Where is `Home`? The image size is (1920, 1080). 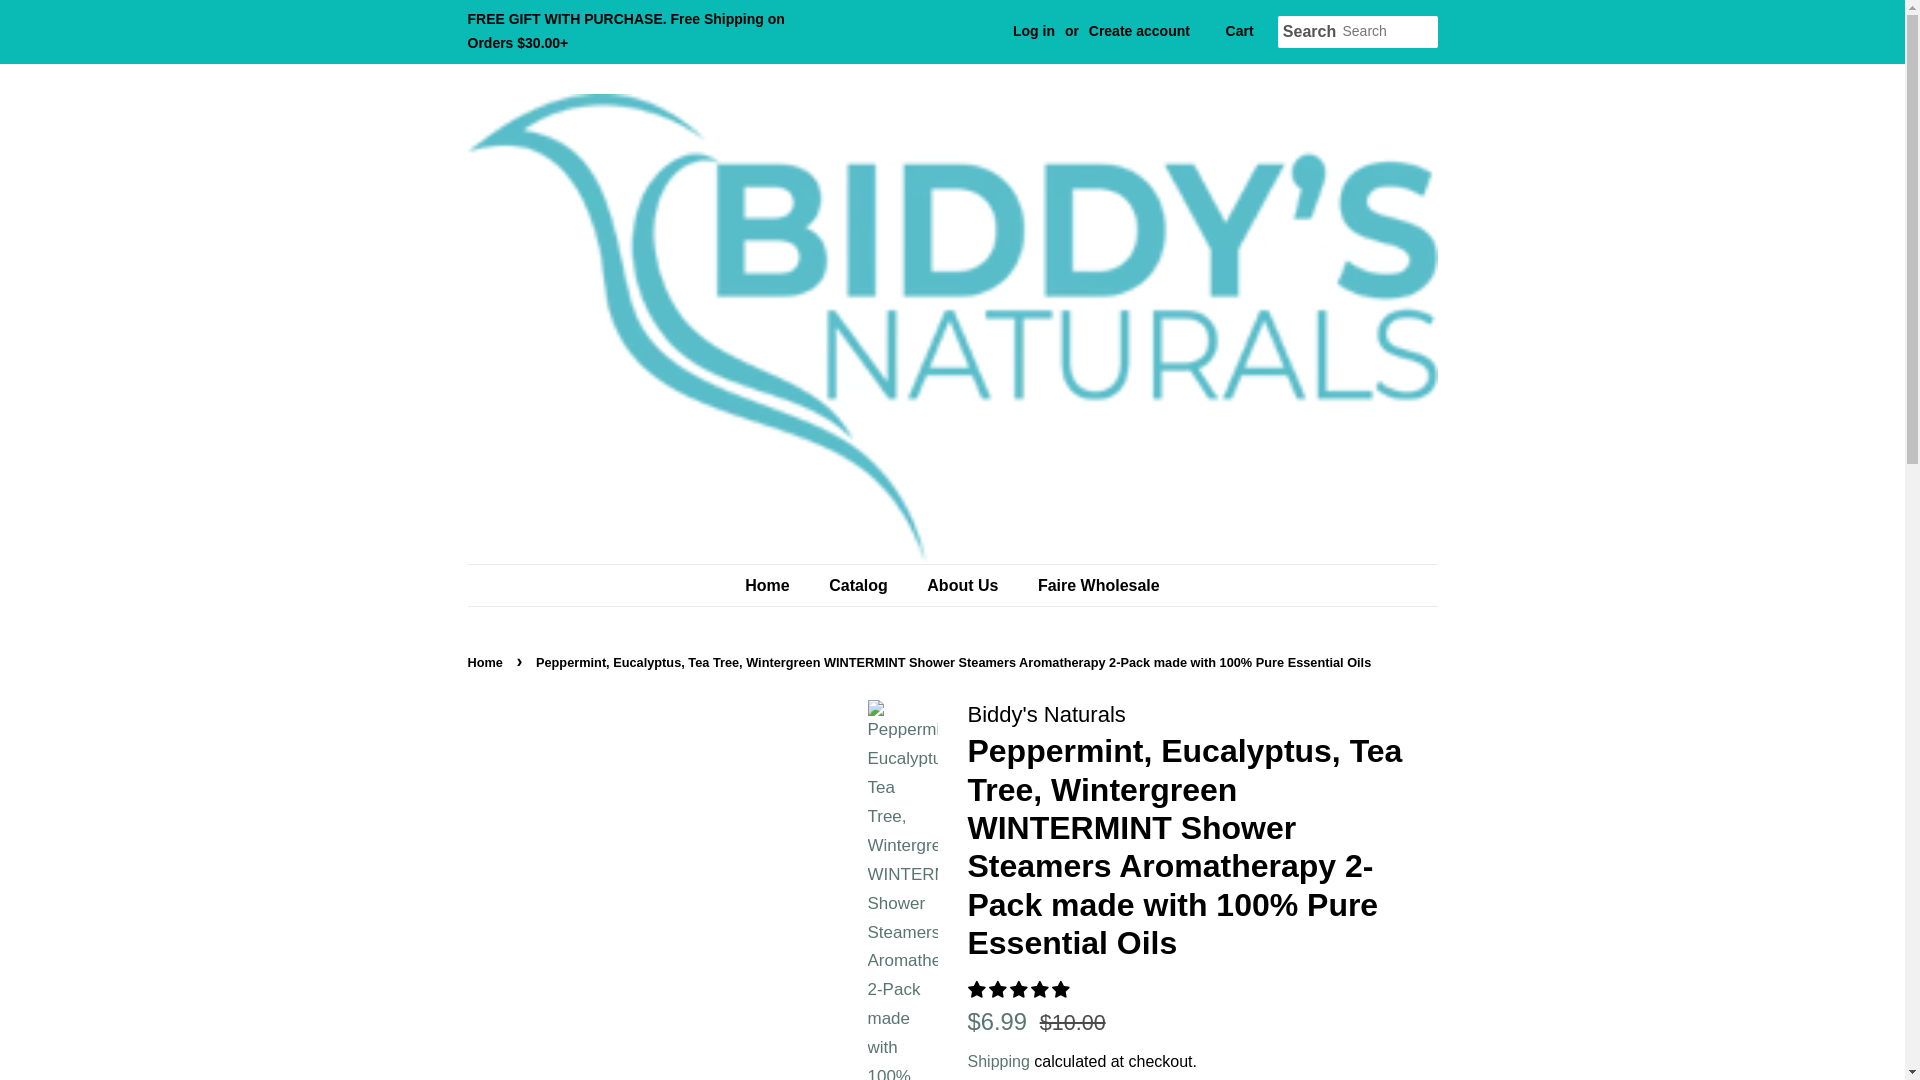
Home is located at coordinates (776, 584).